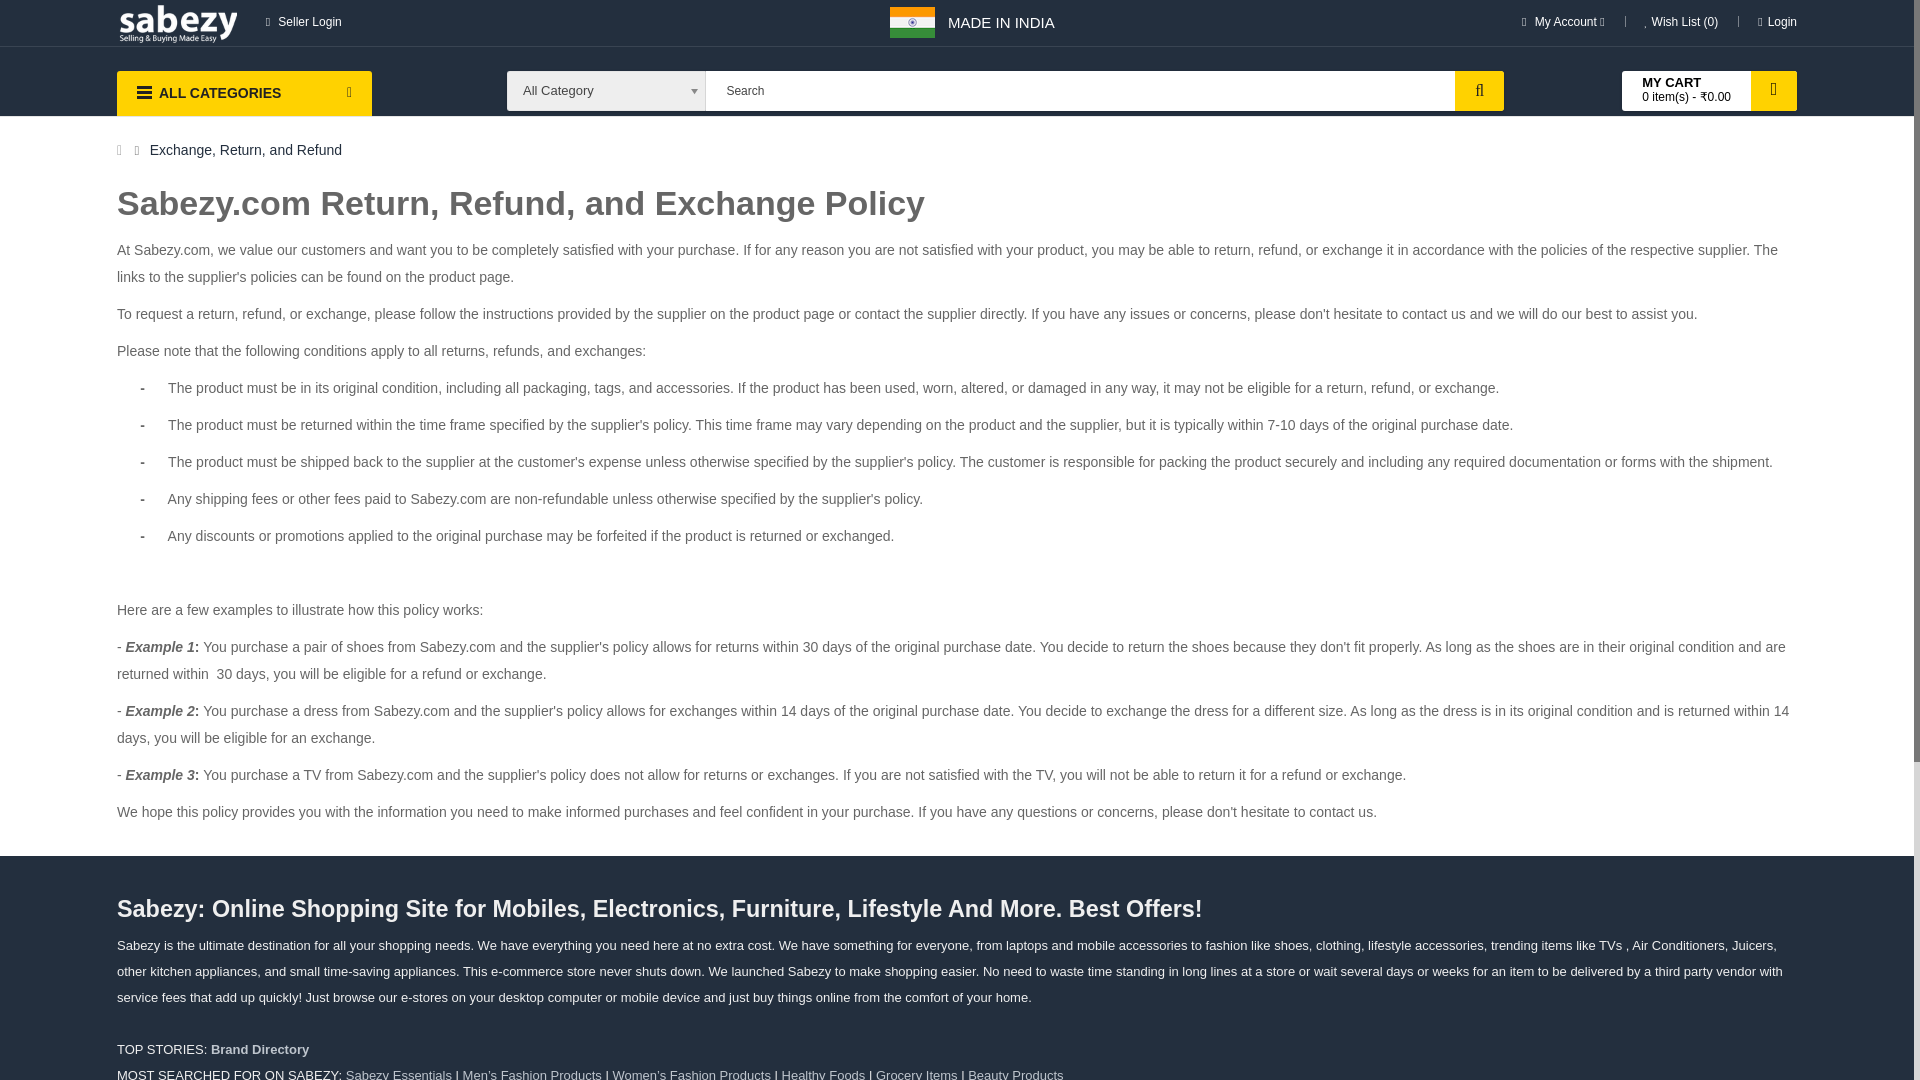  What do you see at coordinates (1564, 22) in the screenshot?
I see `My Account ` at bounding box center [1564, 22].